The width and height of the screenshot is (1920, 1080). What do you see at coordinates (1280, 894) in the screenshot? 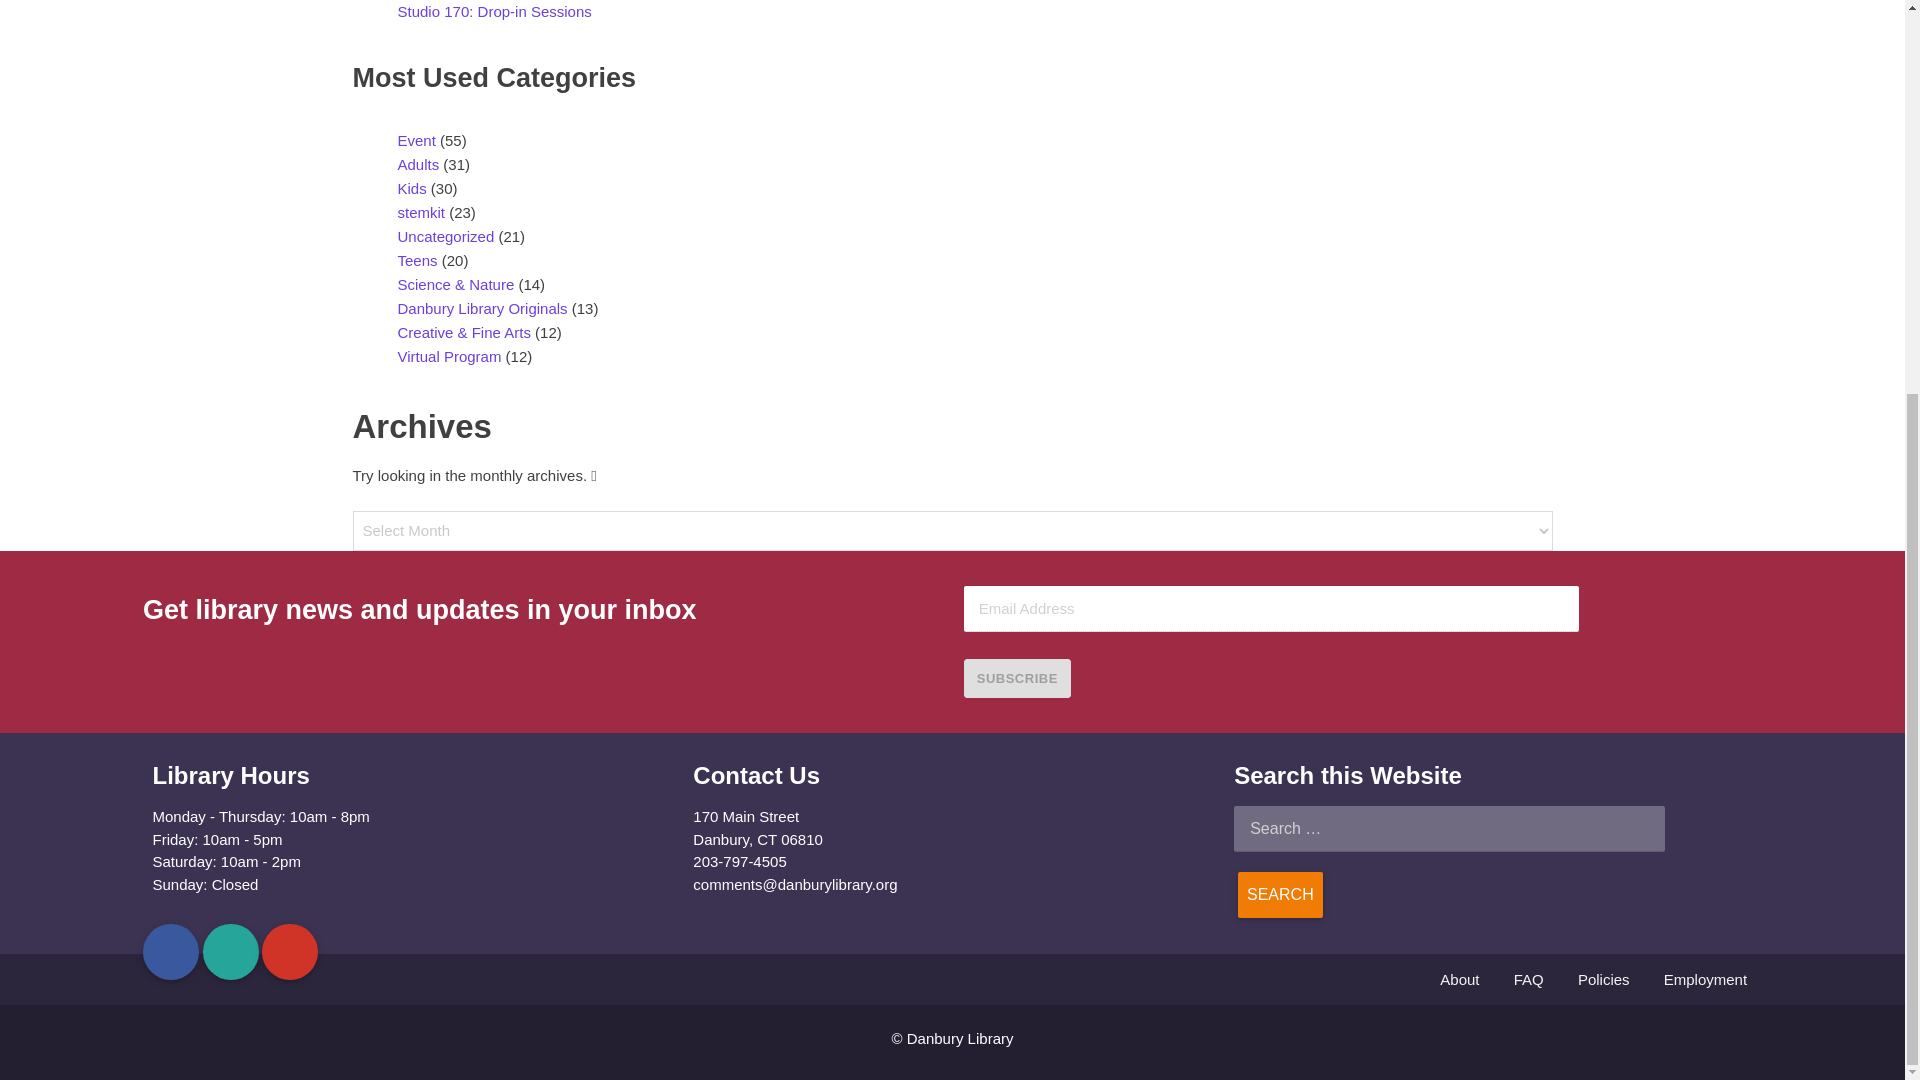
I see `Search` at bounding box center [1280, 894].